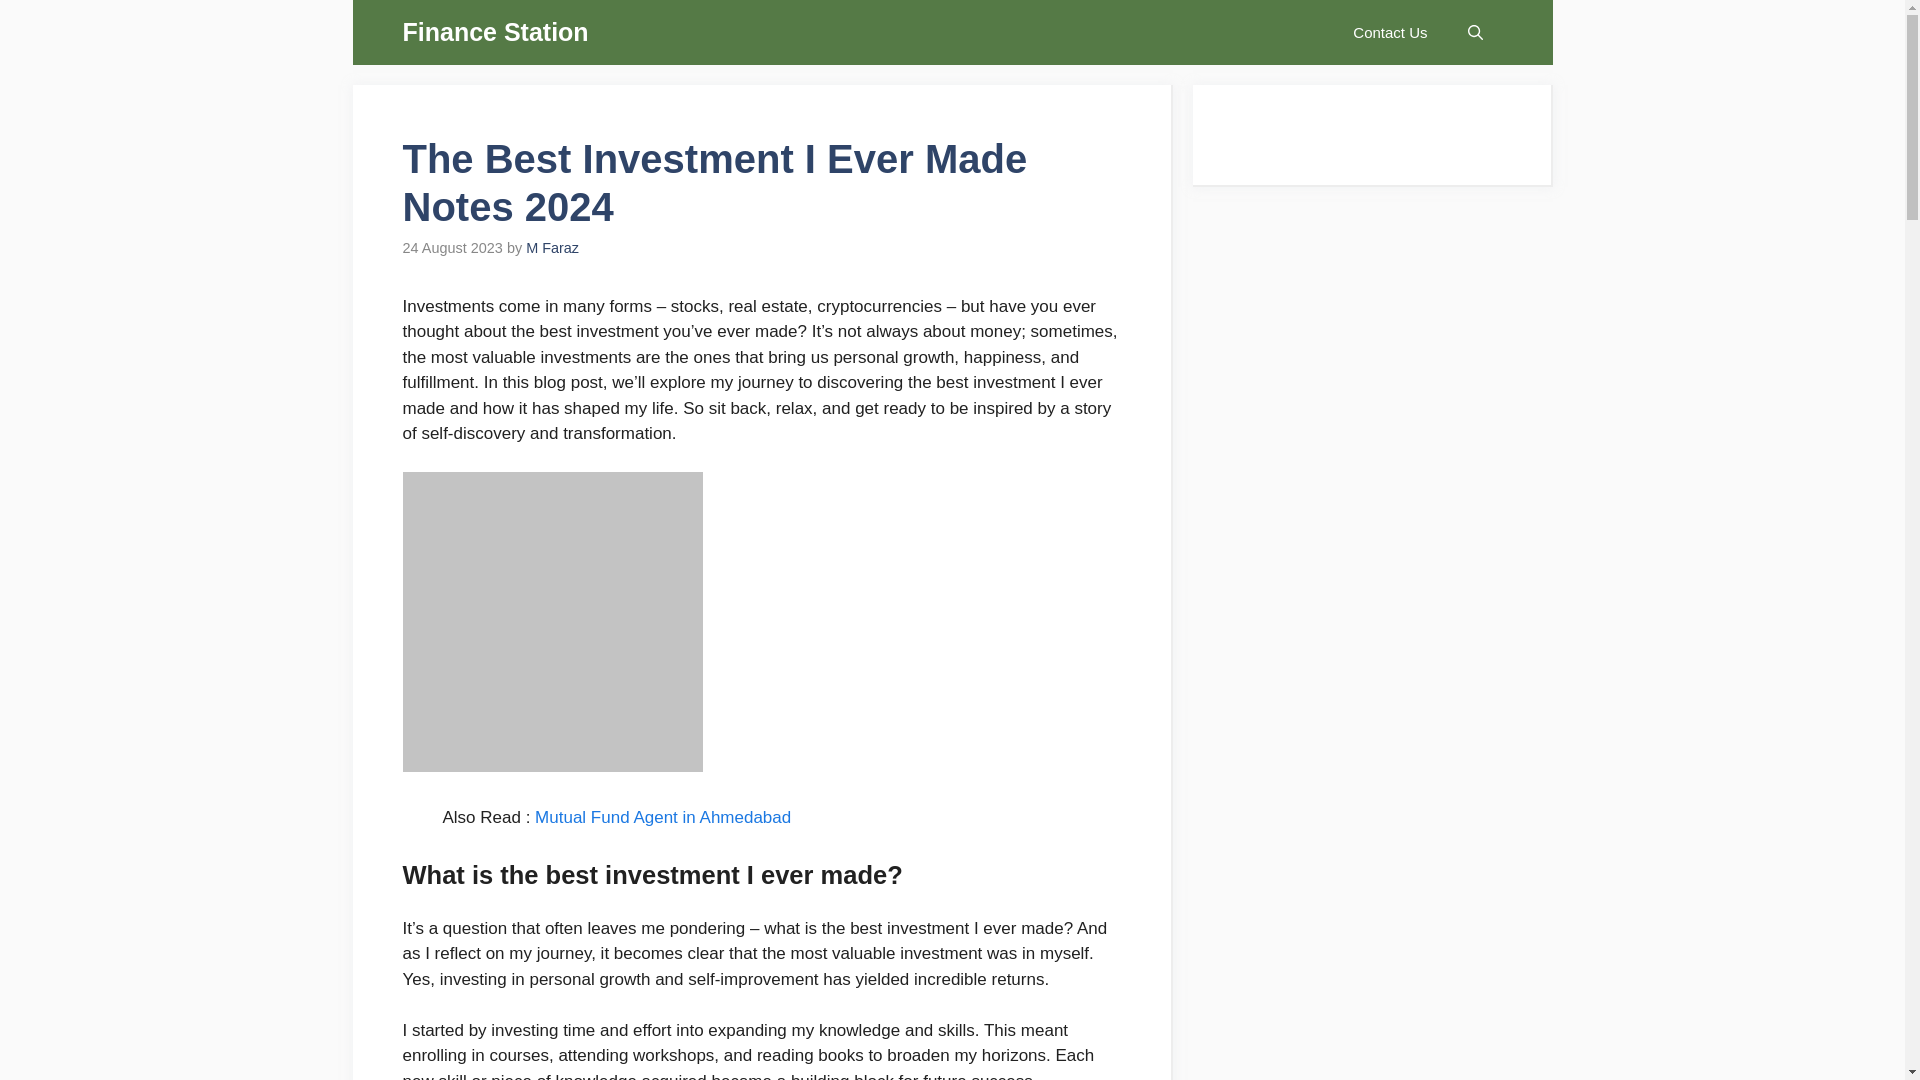 This screenshot has width=1920, height=1080. Describe the element at coordinates (552, 247) in the screenshot. I see `View all posts by M Faraz` at that location.